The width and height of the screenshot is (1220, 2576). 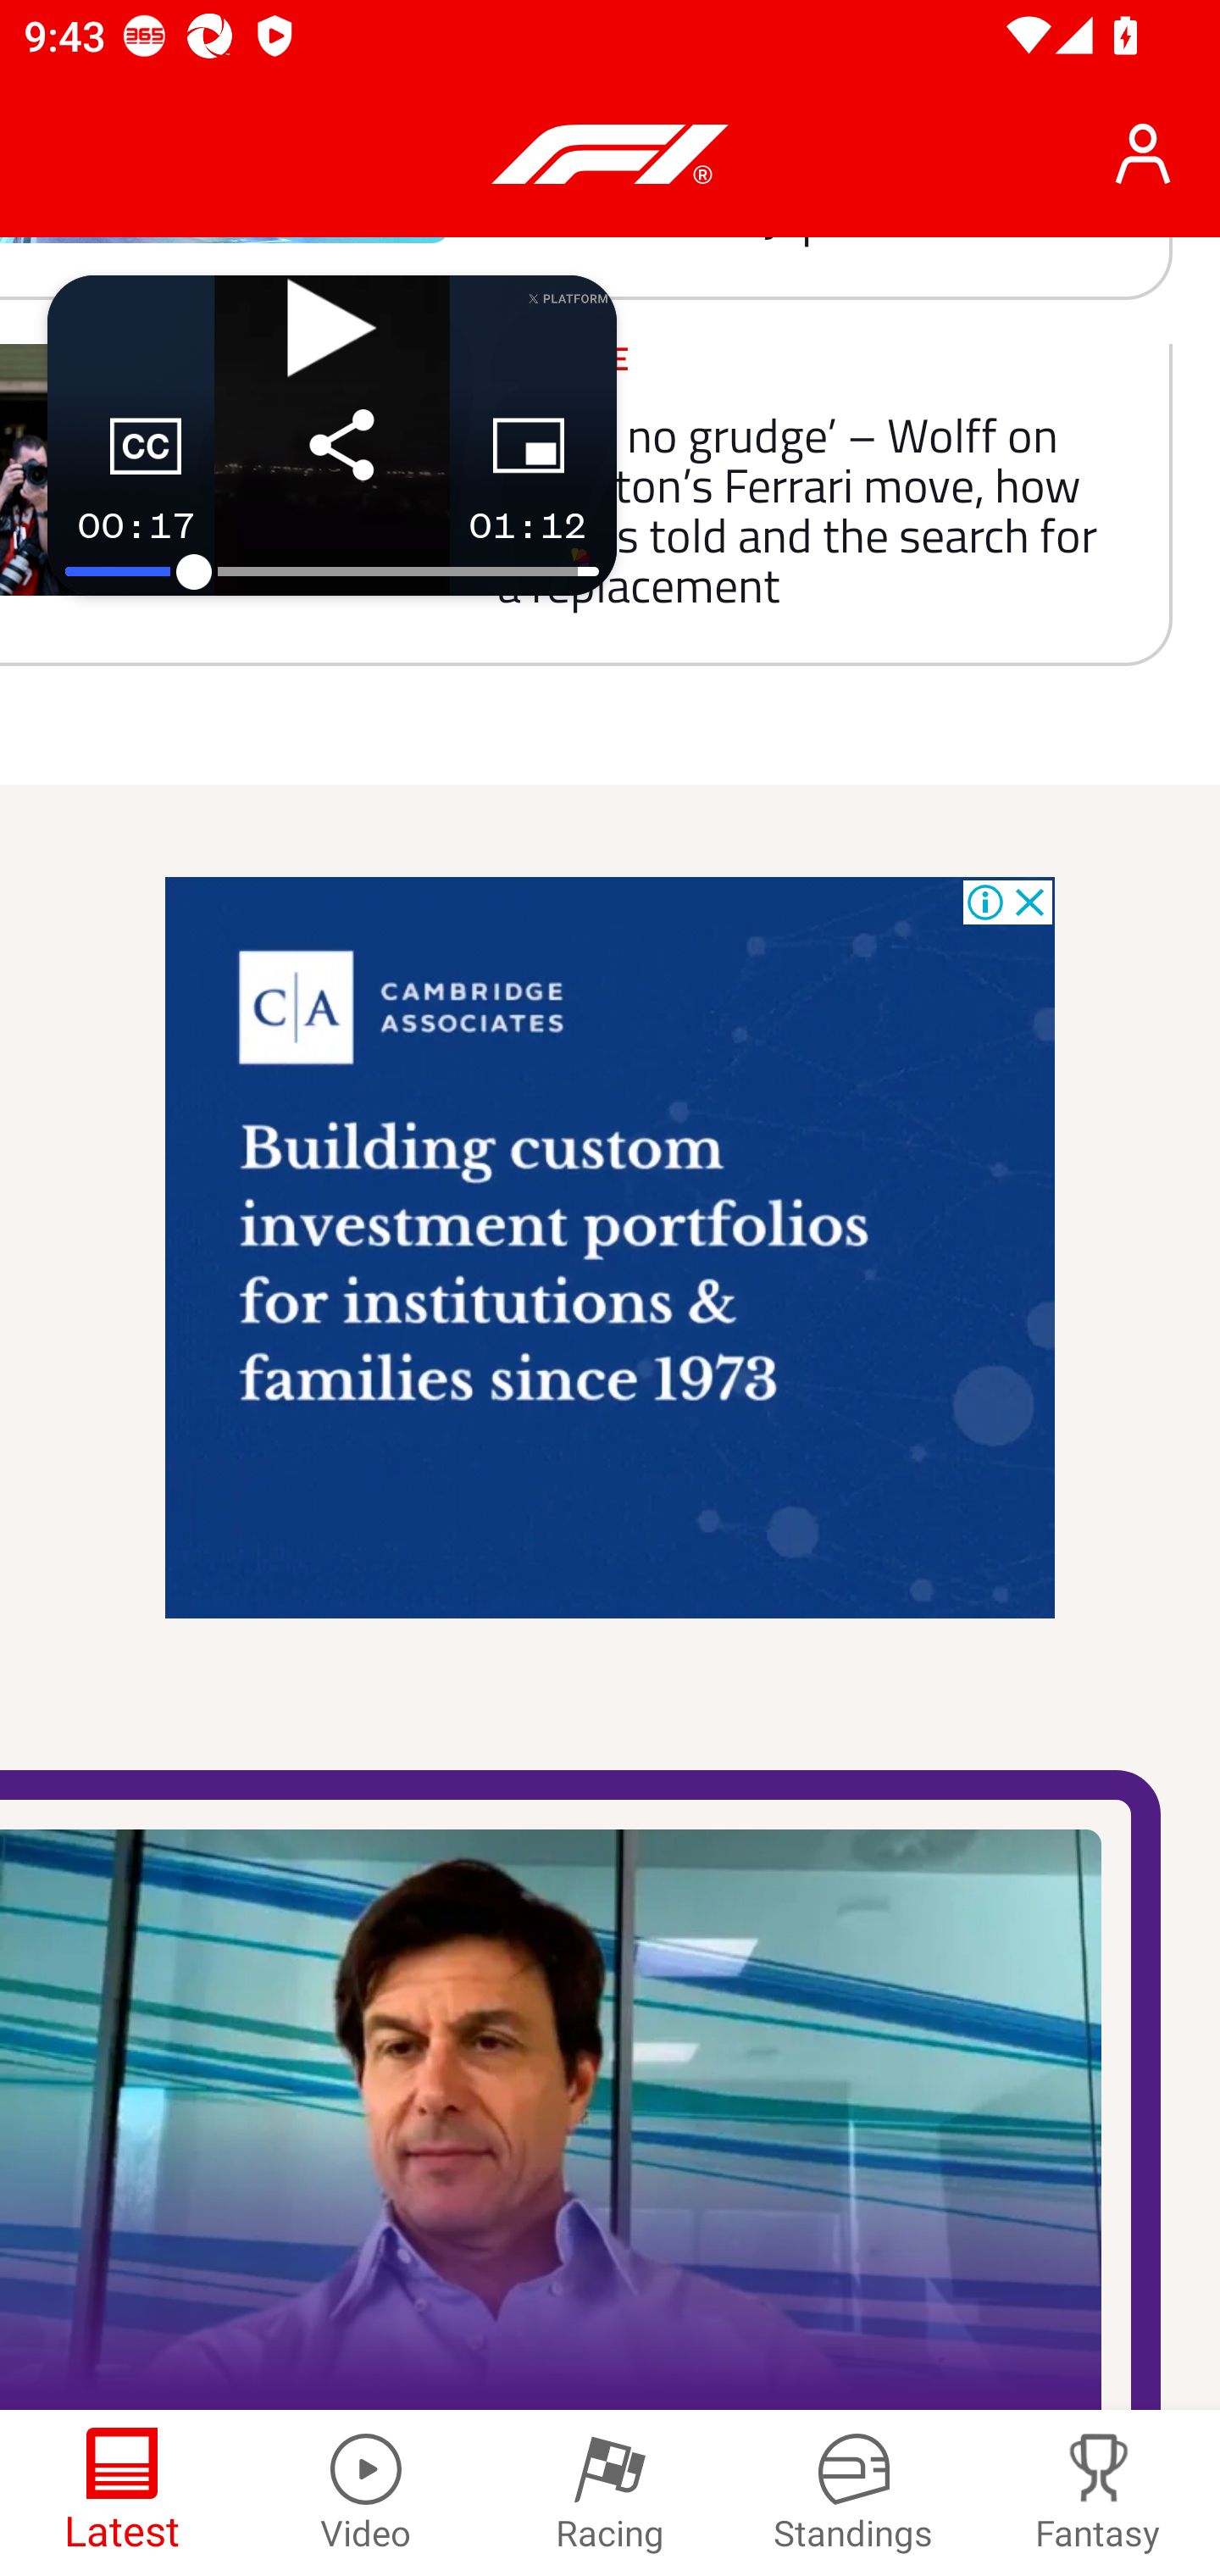 What do you see at coordinates (854, 2493) in the screenshot?
I see `Standings` at bounding box center [854, 2493].